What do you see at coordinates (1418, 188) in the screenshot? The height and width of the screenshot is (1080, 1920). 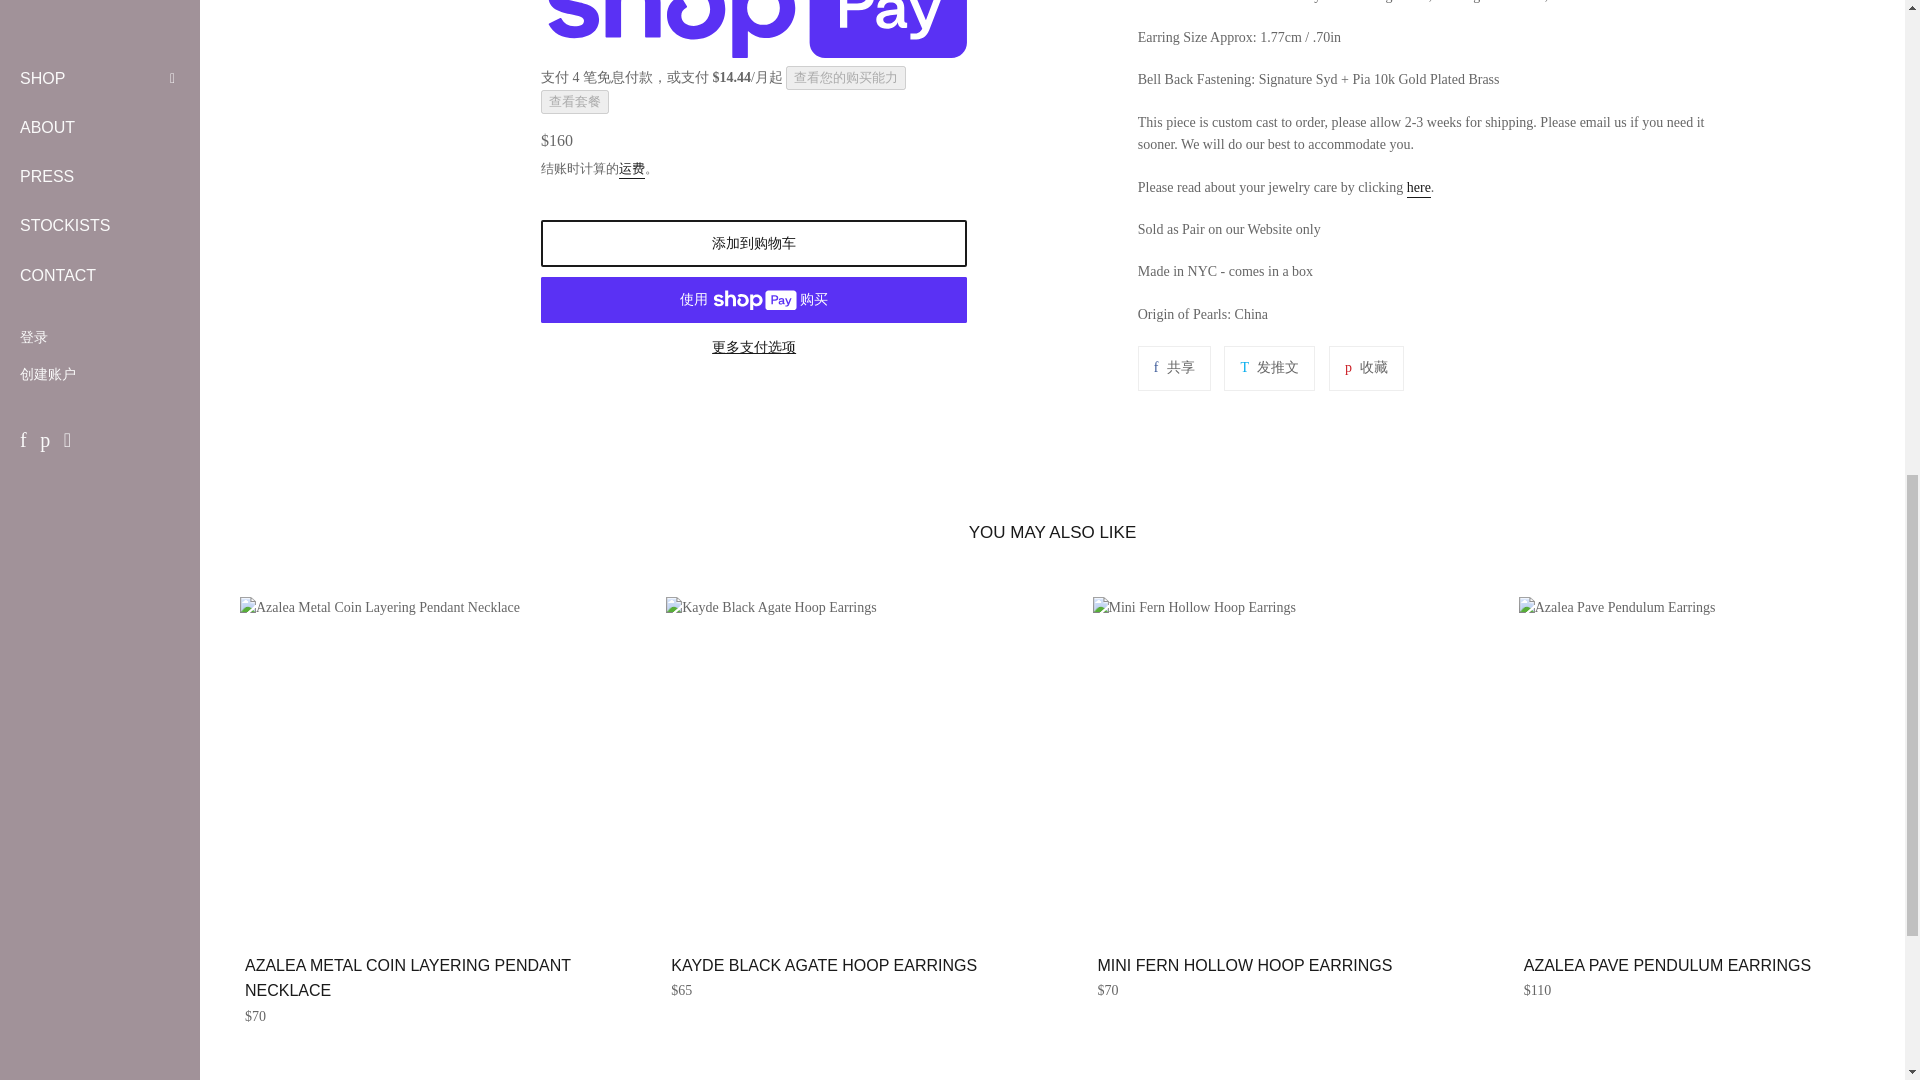 I see `jewelry care` at bounding box center [1418, 188].